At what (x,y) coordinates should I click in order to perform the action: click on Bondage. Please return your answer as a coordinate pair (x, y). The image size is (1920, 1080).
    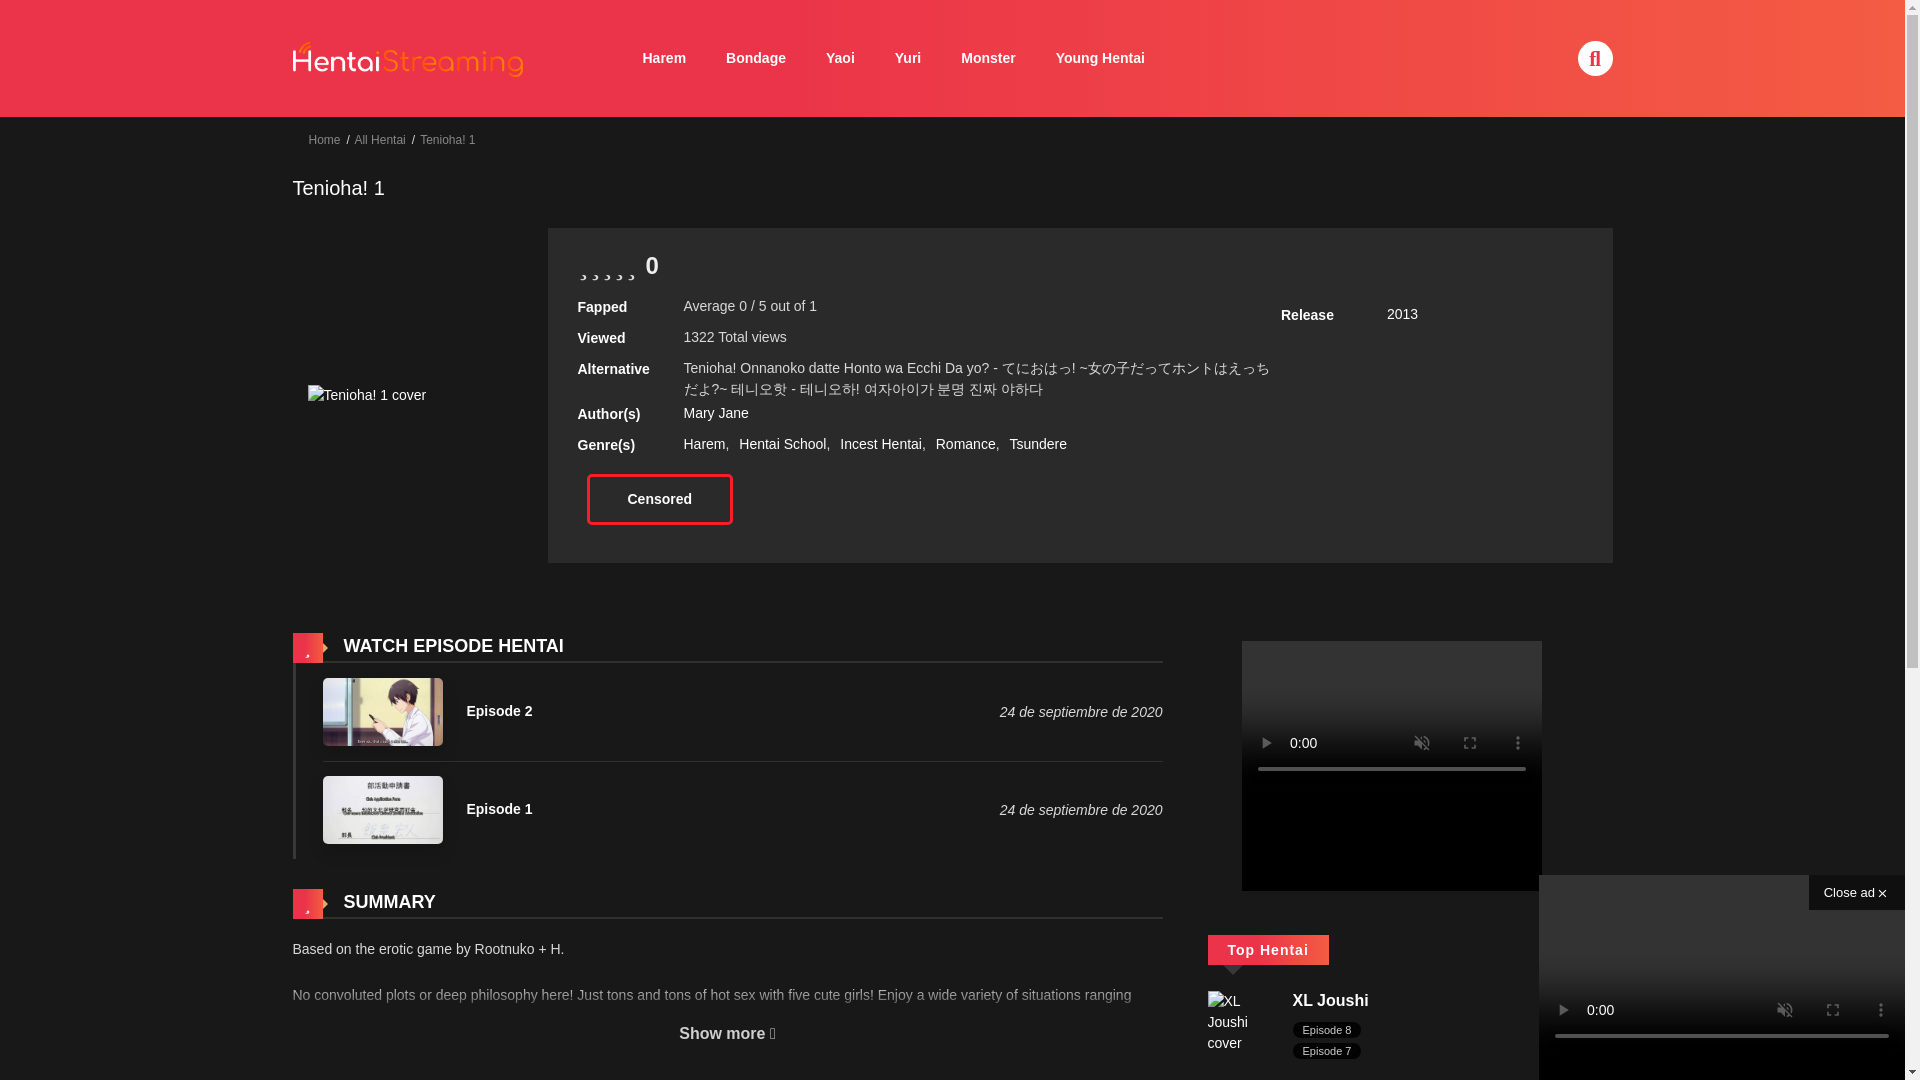
    Looking at the image, I should click on (756, 58).